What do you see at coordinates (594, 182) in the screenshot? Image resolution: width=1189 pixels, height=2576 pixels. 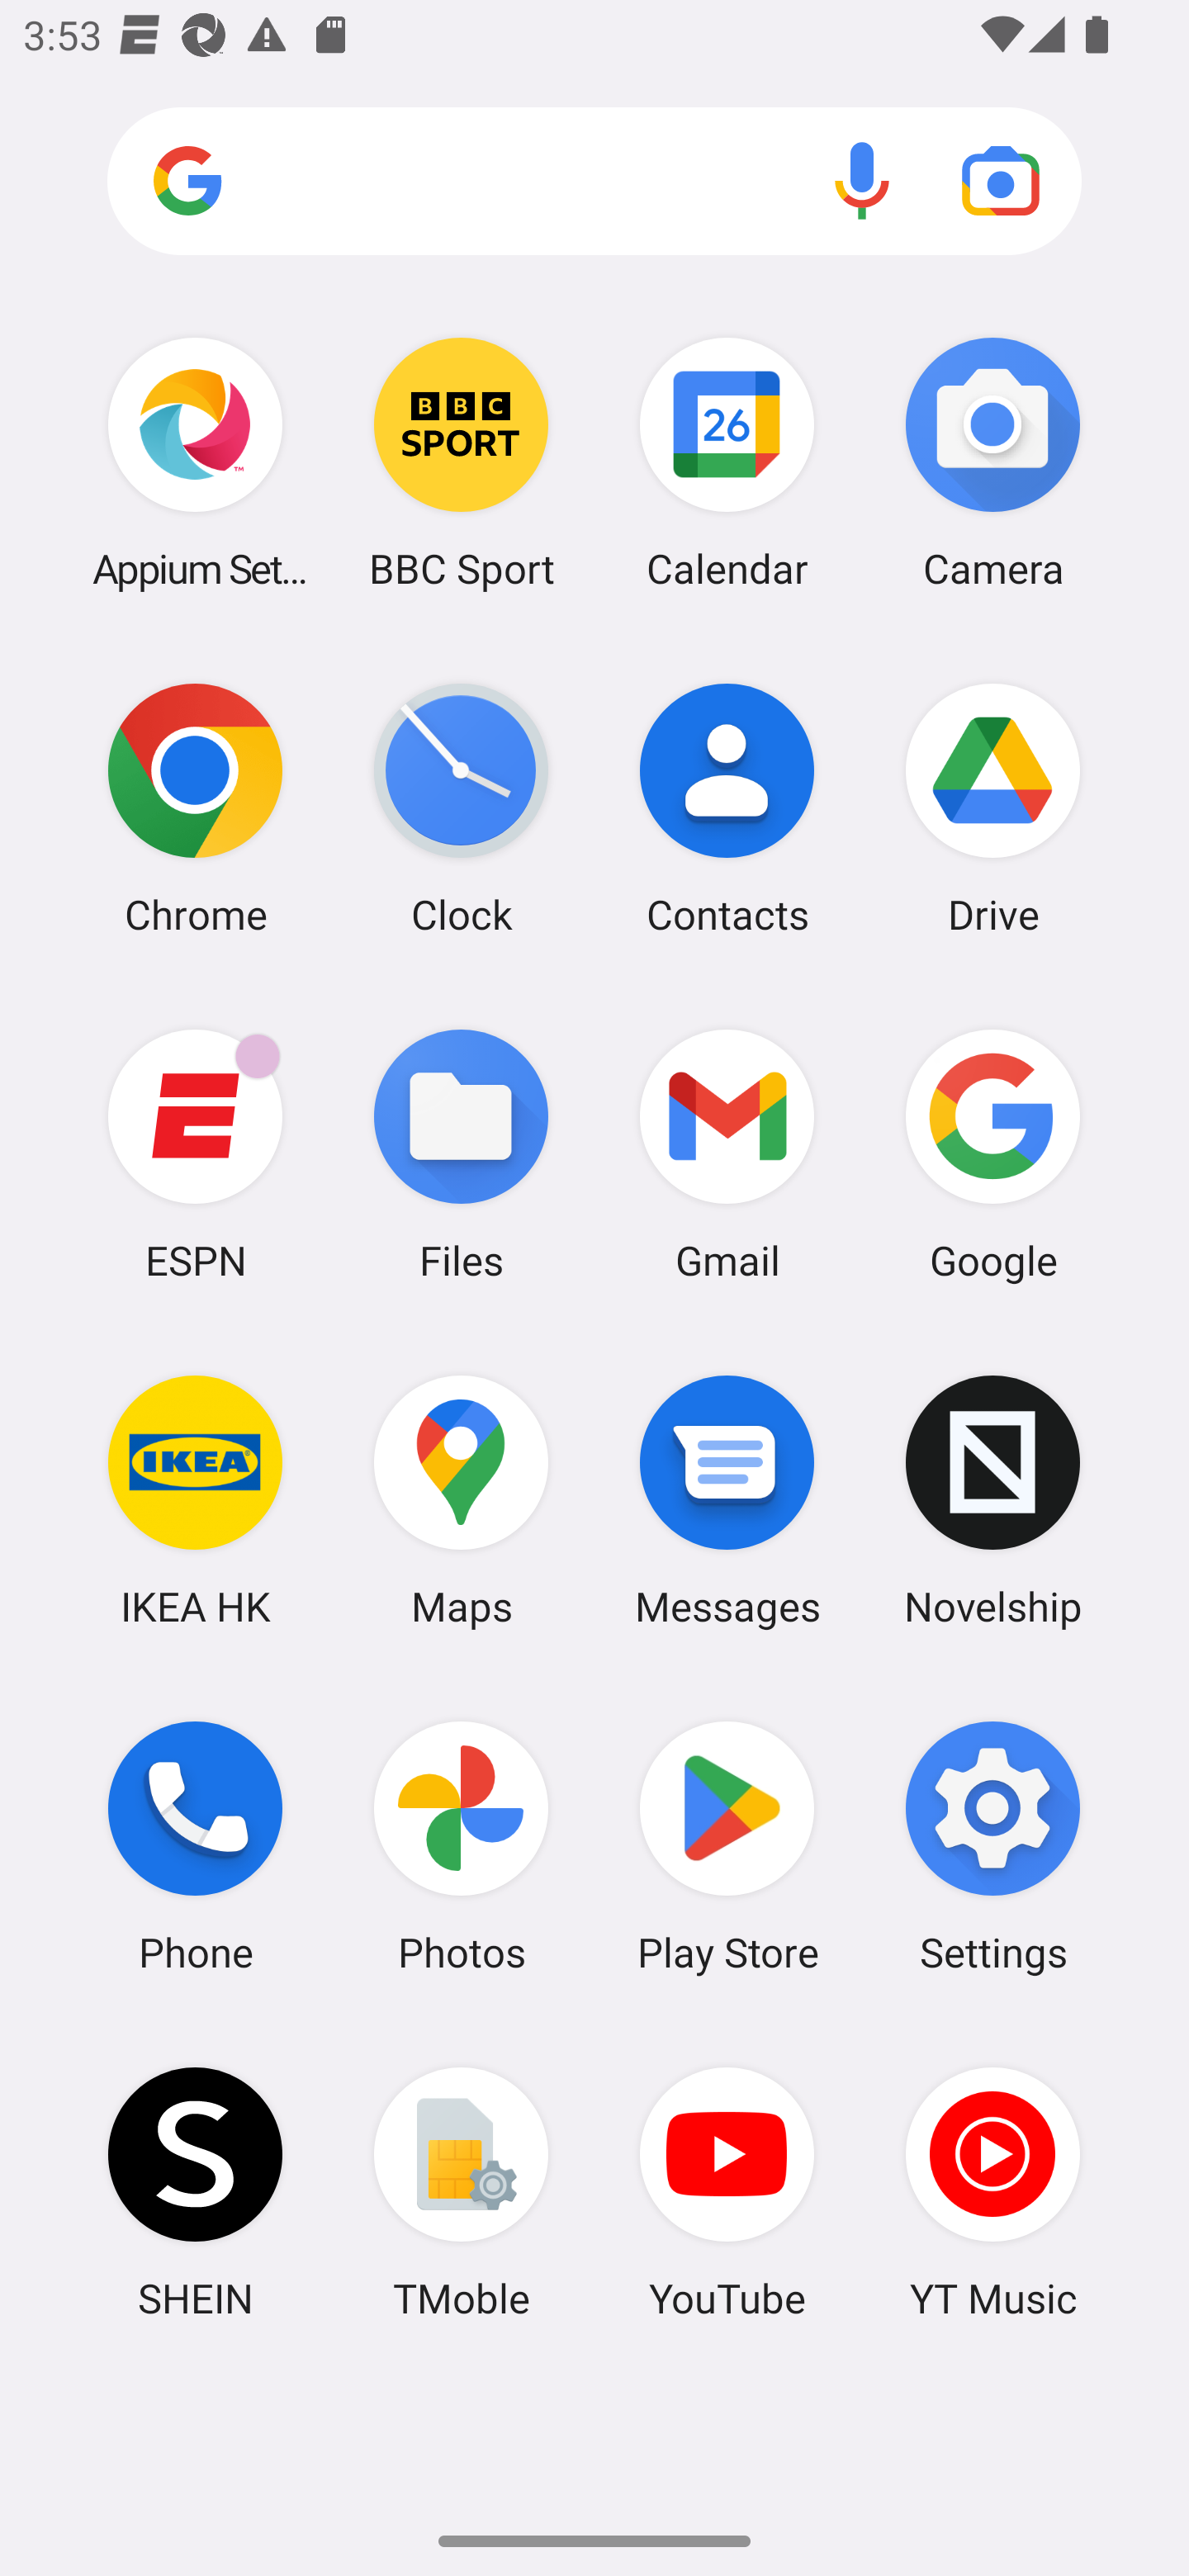 I see `Search apps, web and more` at bounding box center [594, 182].